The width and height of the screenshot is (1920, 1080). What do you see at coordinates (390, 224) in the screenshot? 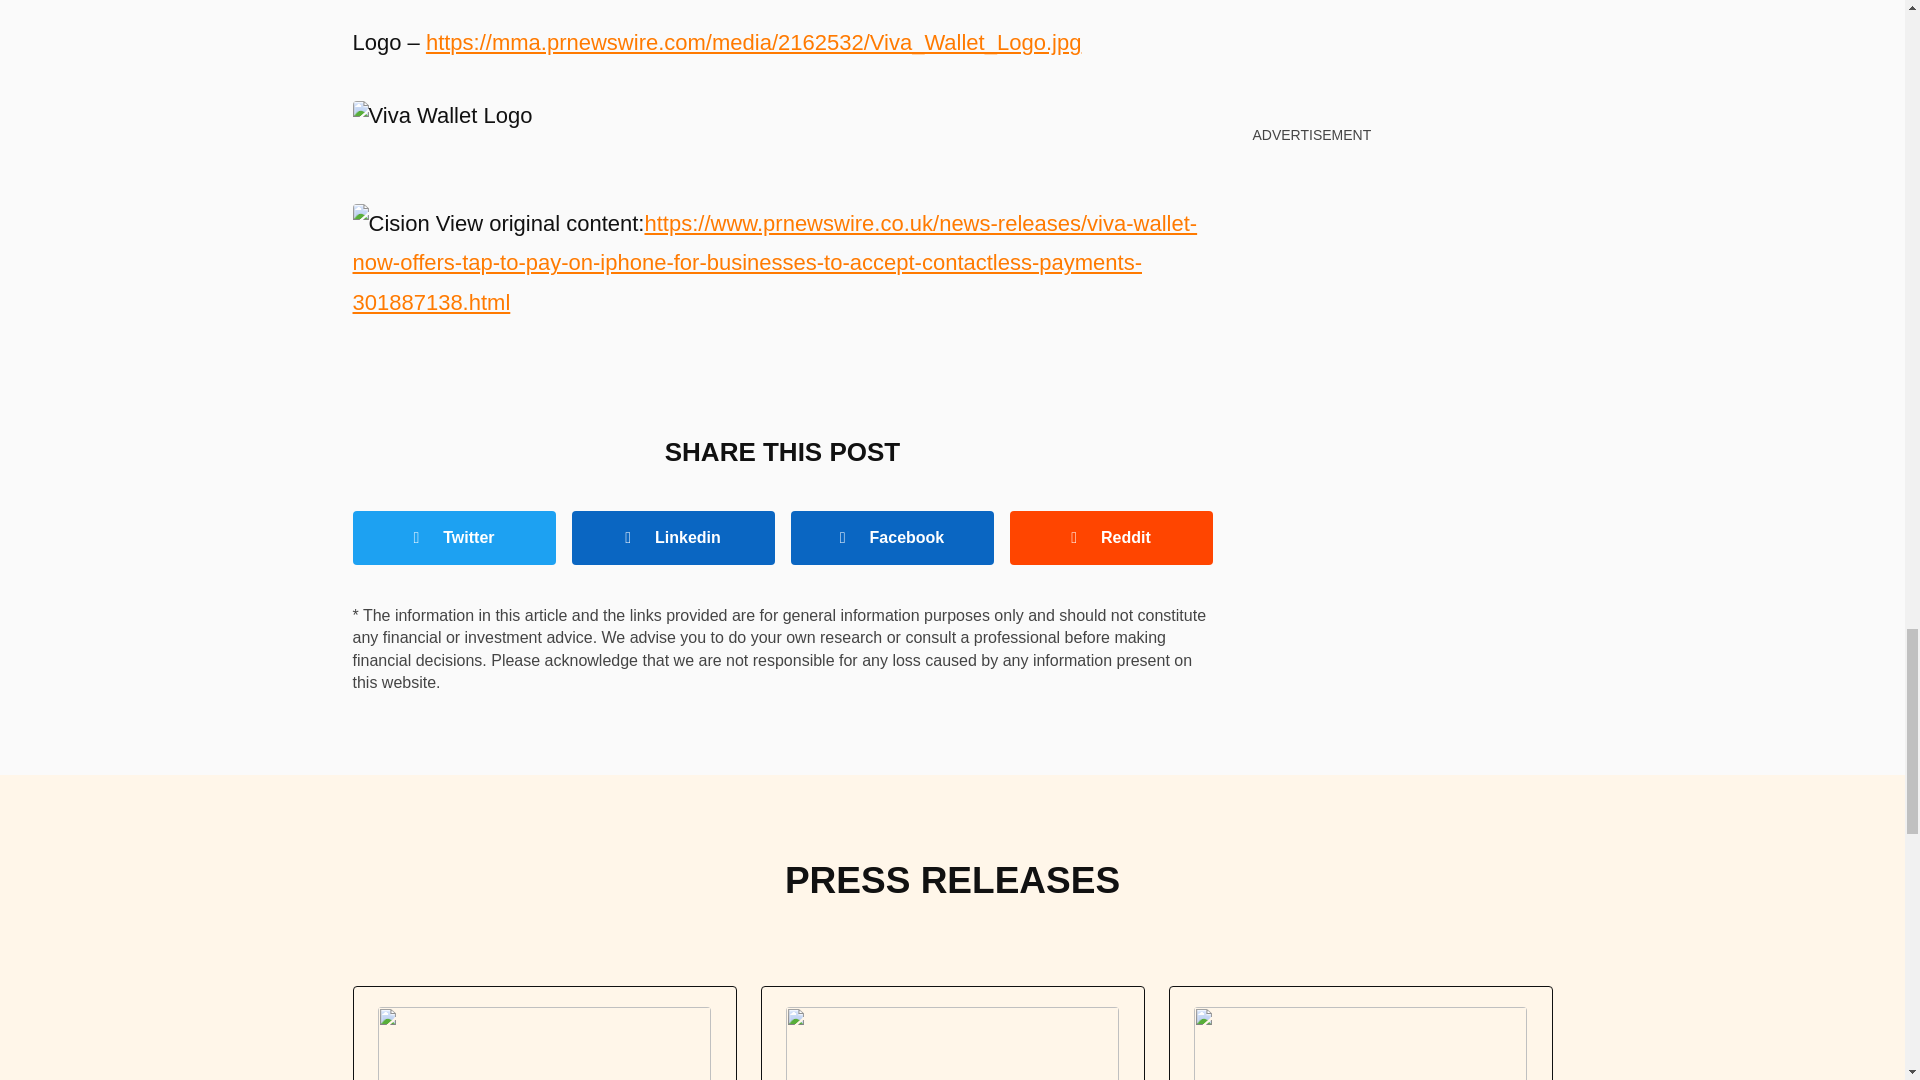
I see `Cision` at bounding box center [390, 224].